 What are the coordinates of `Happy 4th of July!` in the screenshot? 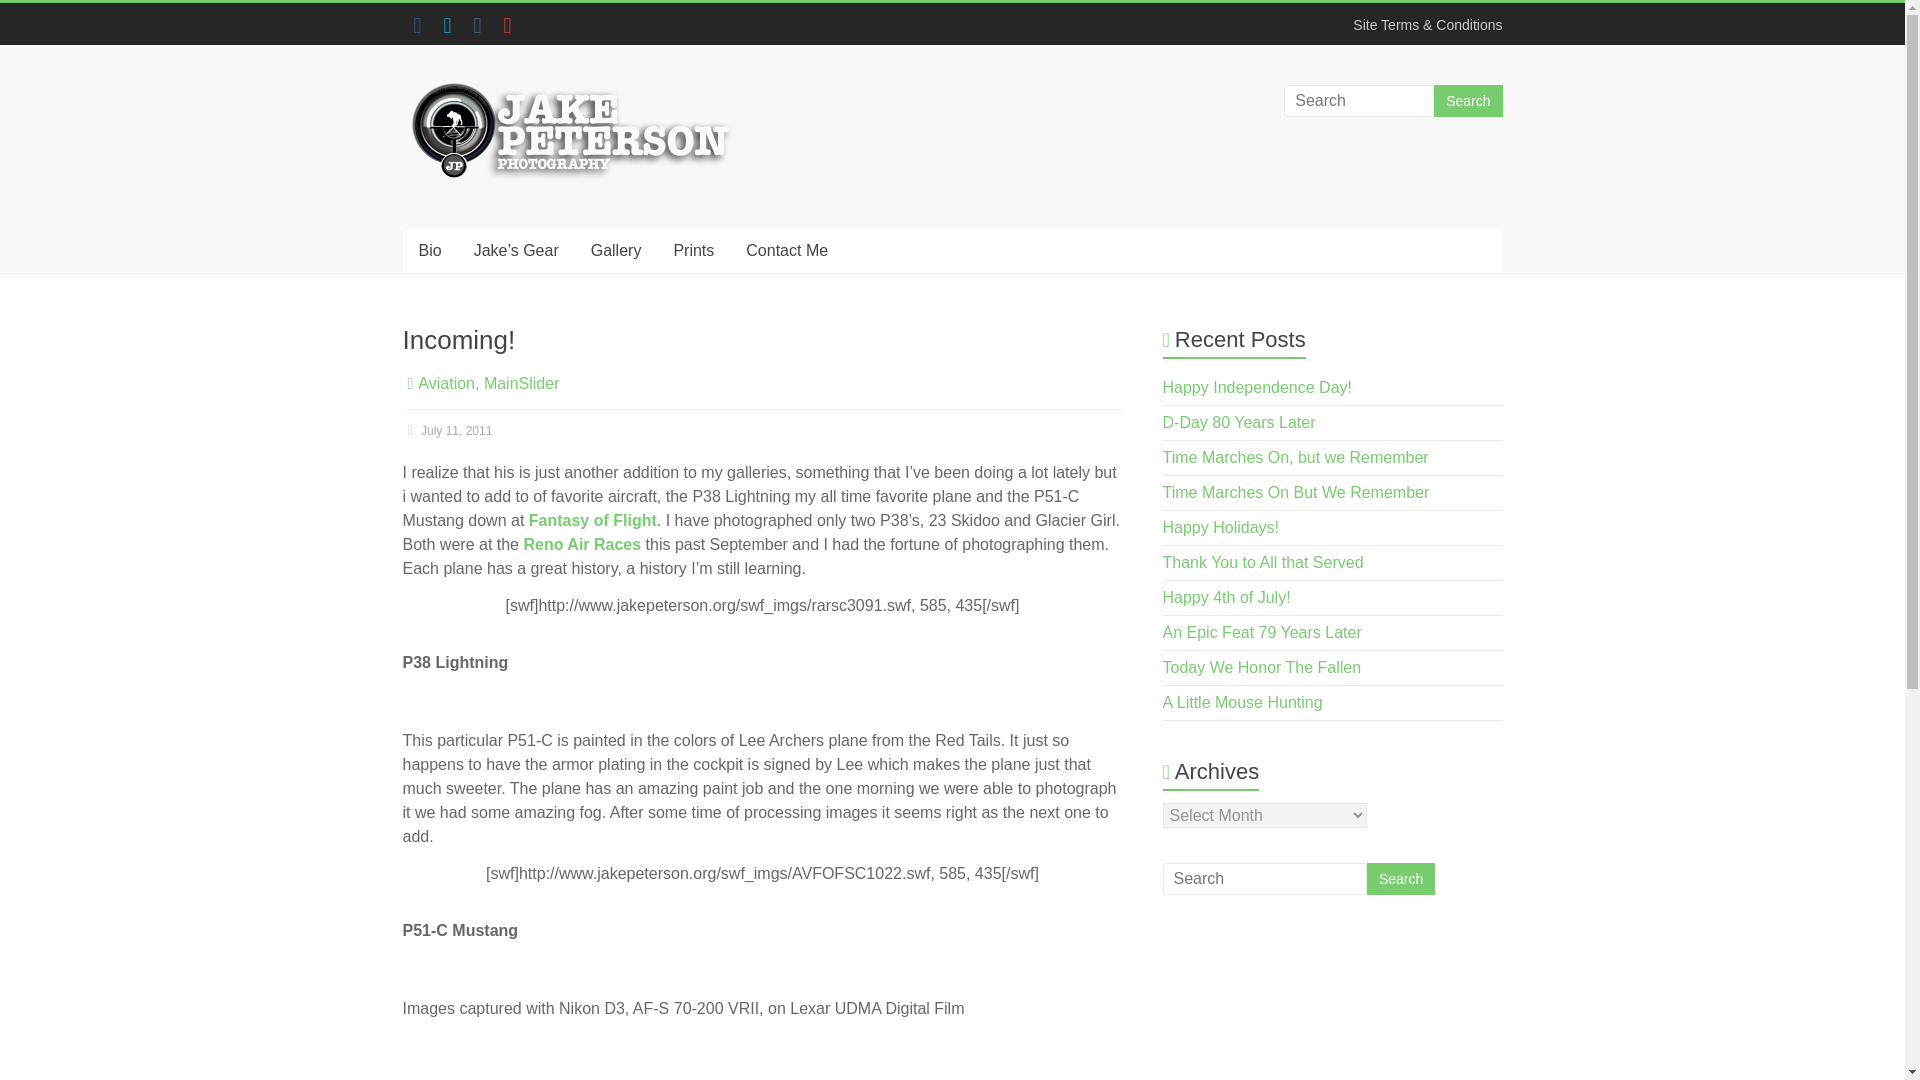 It's located at (1226, 596).